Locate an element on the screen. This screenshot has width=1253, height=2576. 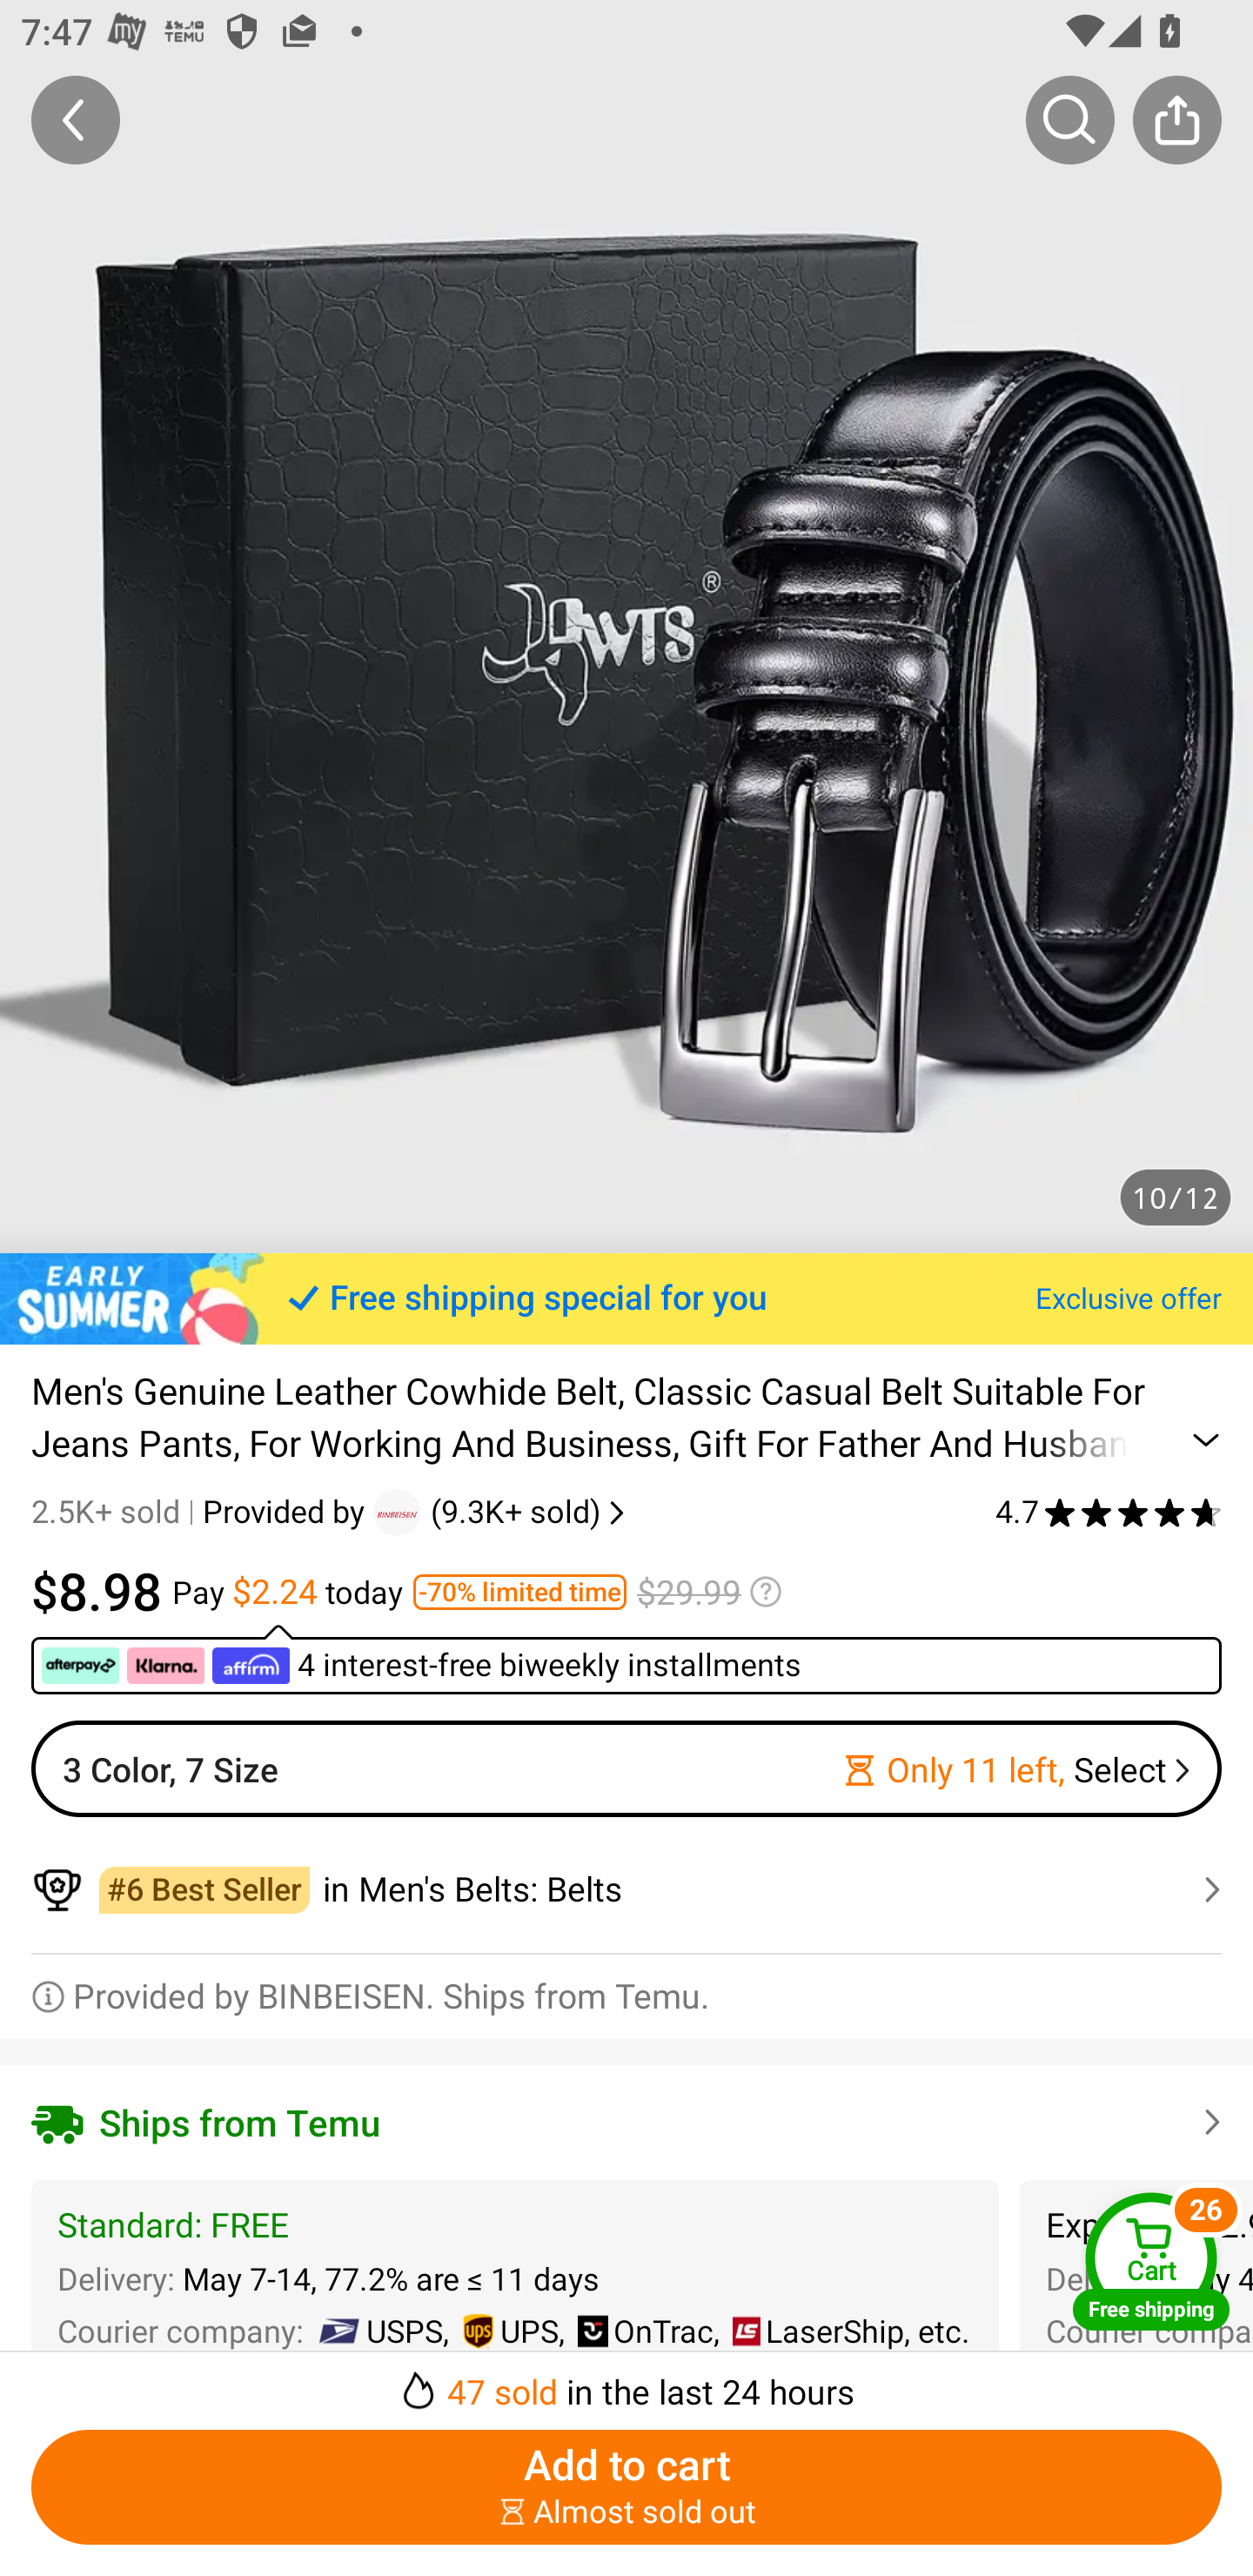
Share is located at coordinates (1176, 119).